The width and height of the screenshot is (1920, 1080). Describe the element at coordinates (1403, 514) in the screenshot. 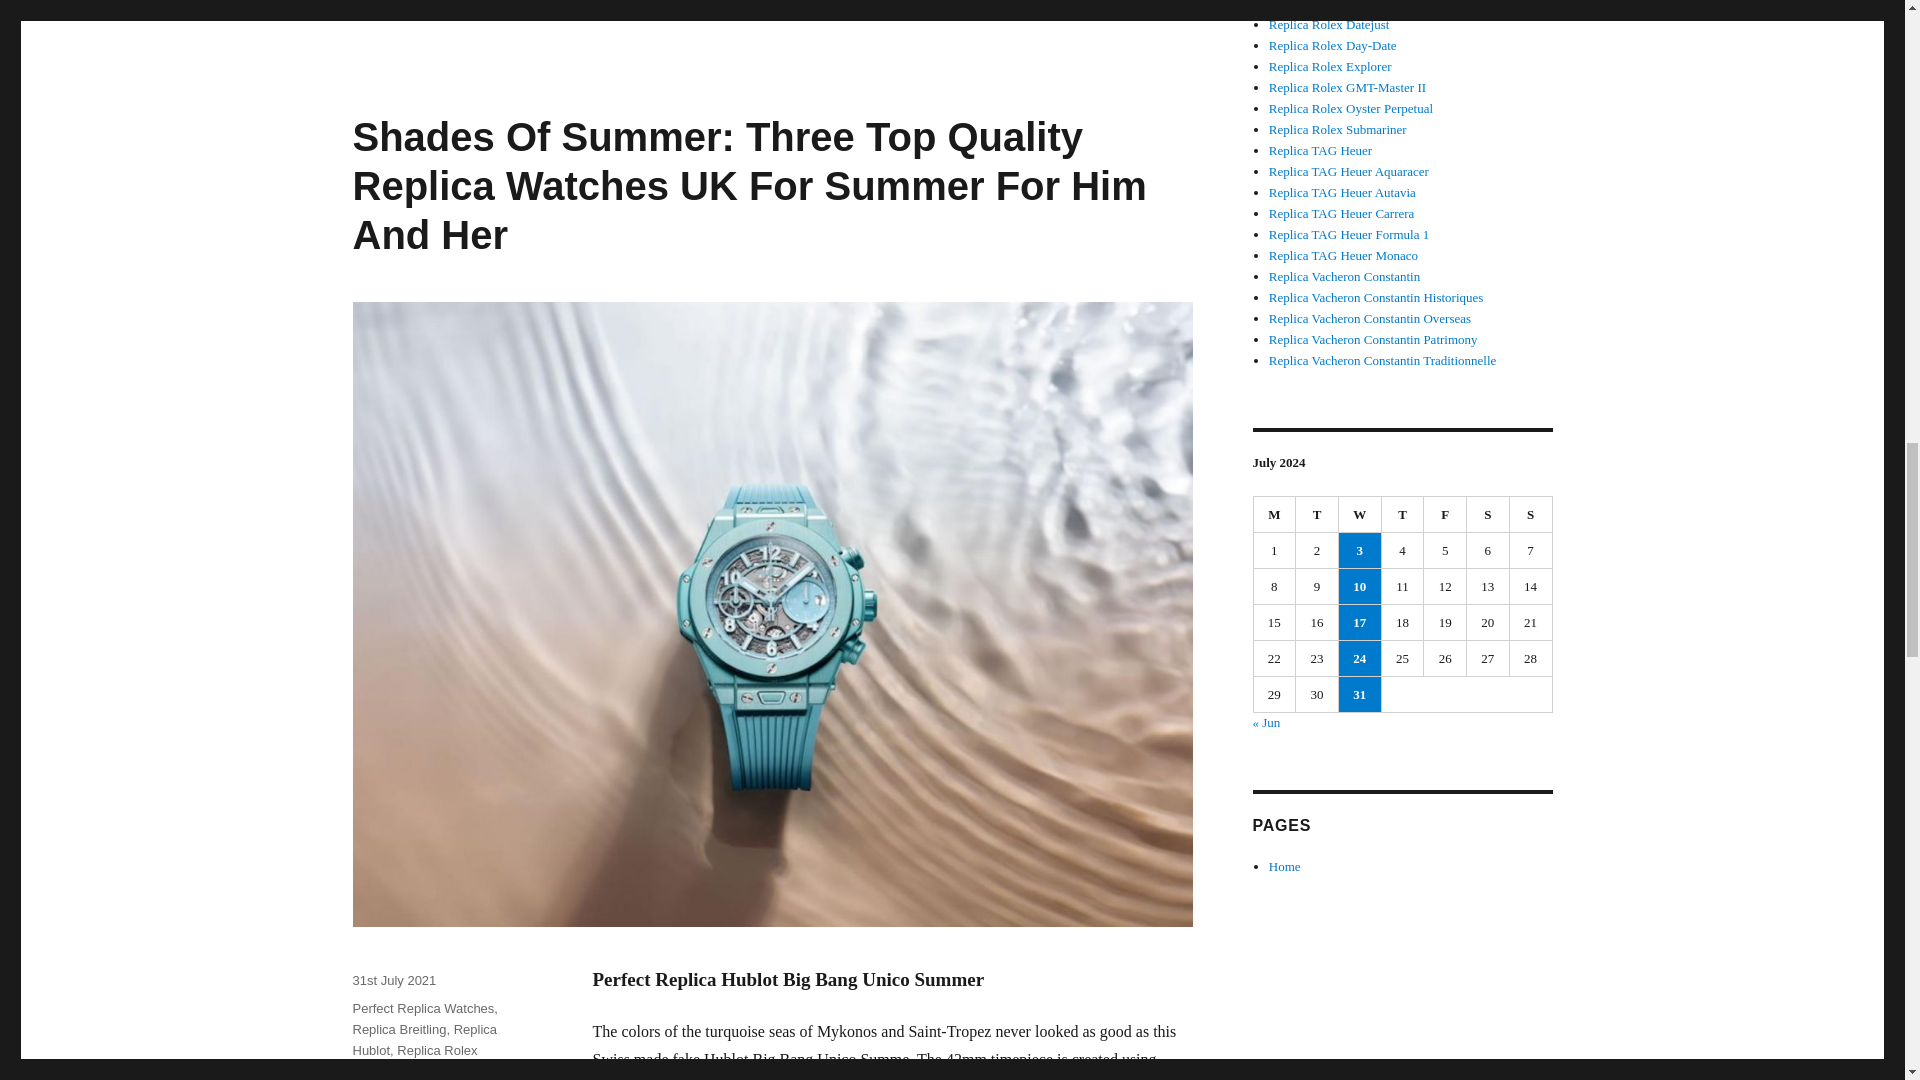

I see `Thursday` at that location.